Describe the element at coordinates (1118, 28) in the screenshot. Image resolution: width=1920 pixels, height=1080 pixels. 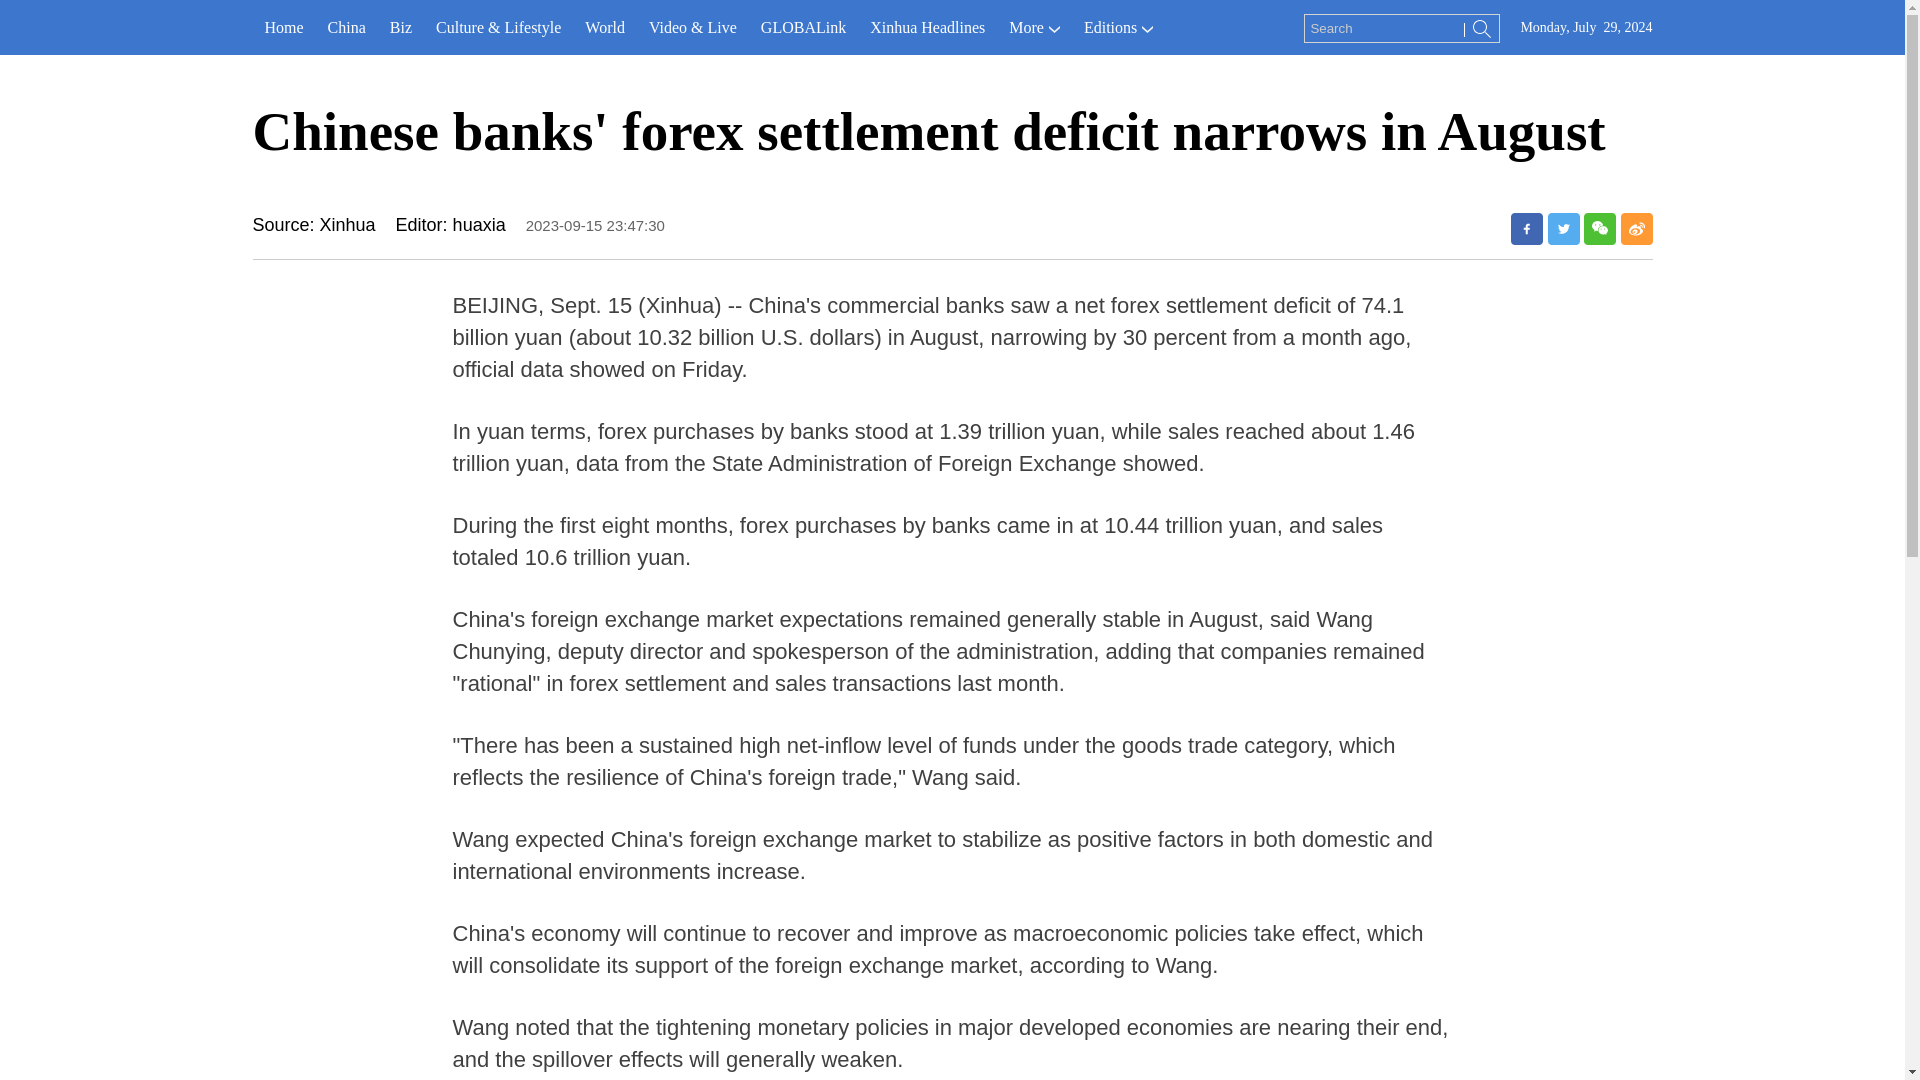
I see `Editions` at that location.